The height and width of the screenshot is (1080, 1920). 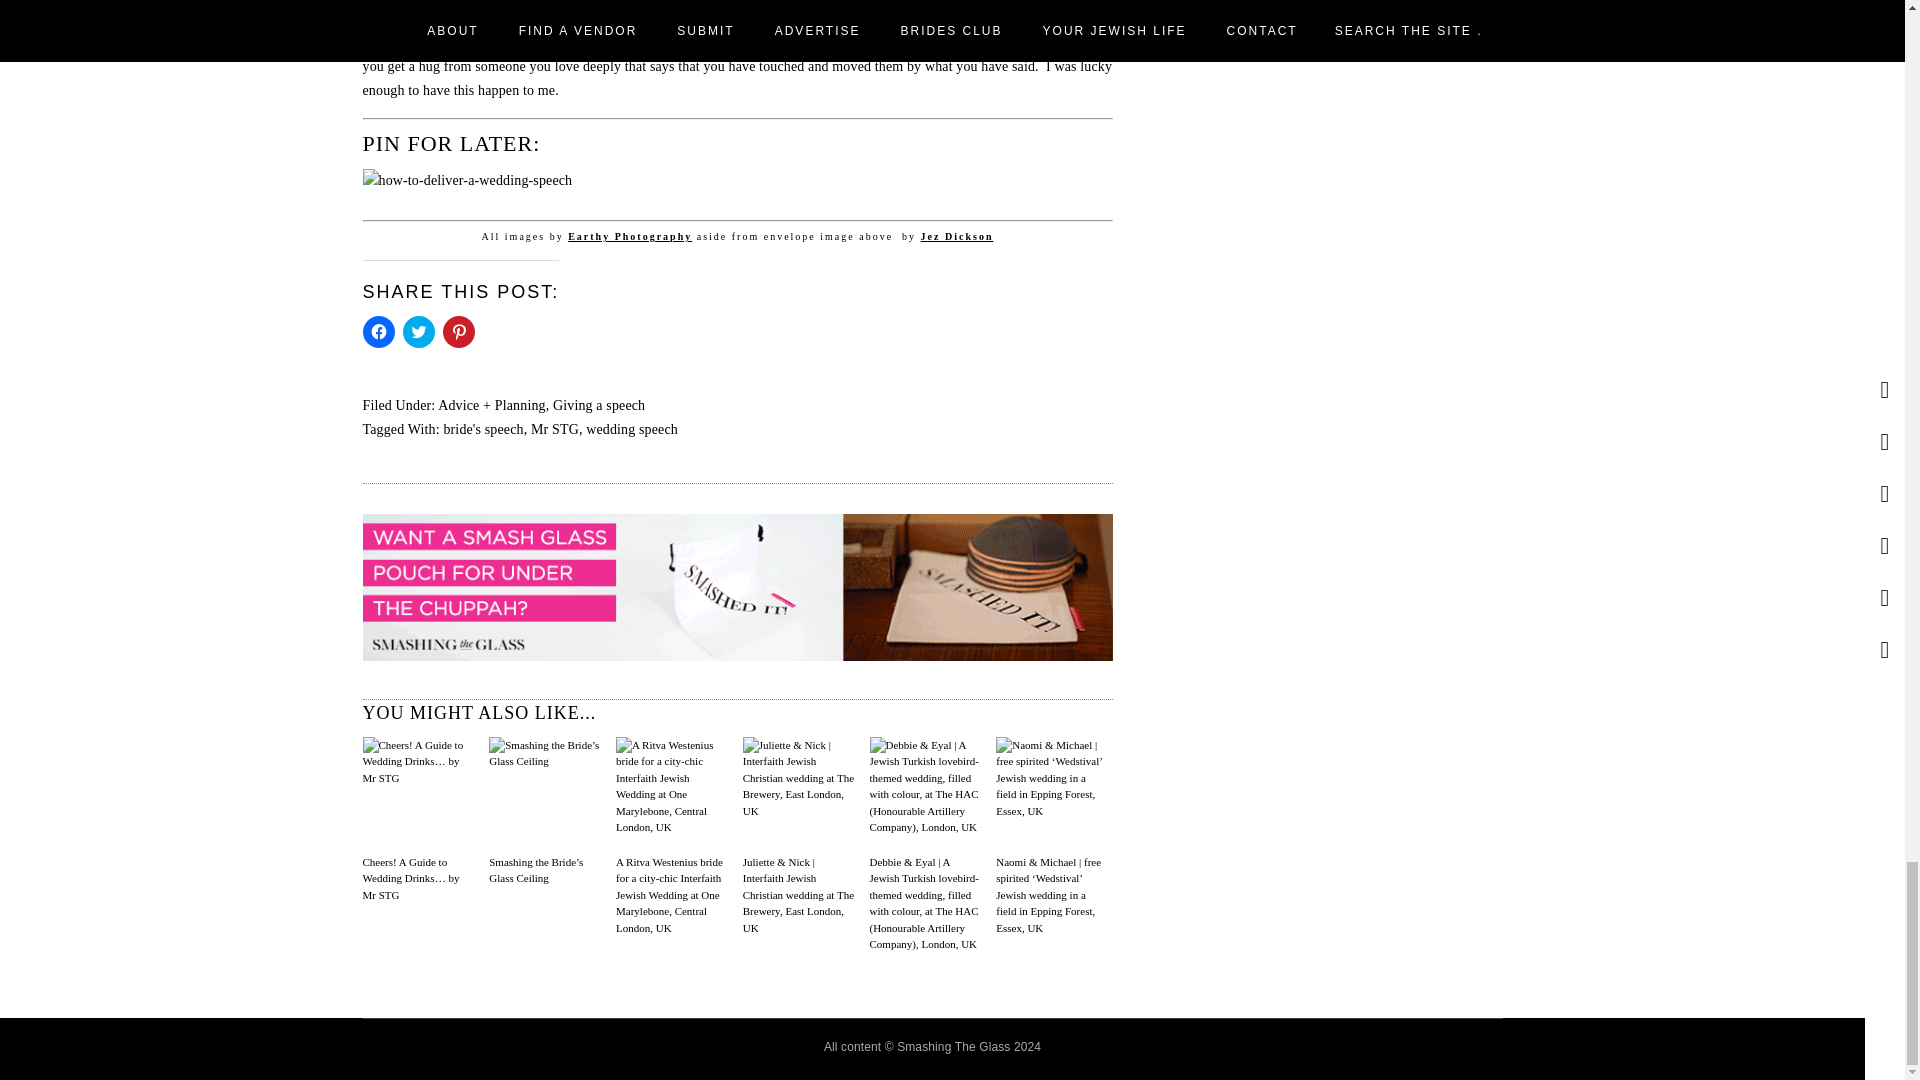 What do you see at coordinates (378, 332) in the screenshot?
I see `Click to share on Facebook` at bounding box center [378, 332].